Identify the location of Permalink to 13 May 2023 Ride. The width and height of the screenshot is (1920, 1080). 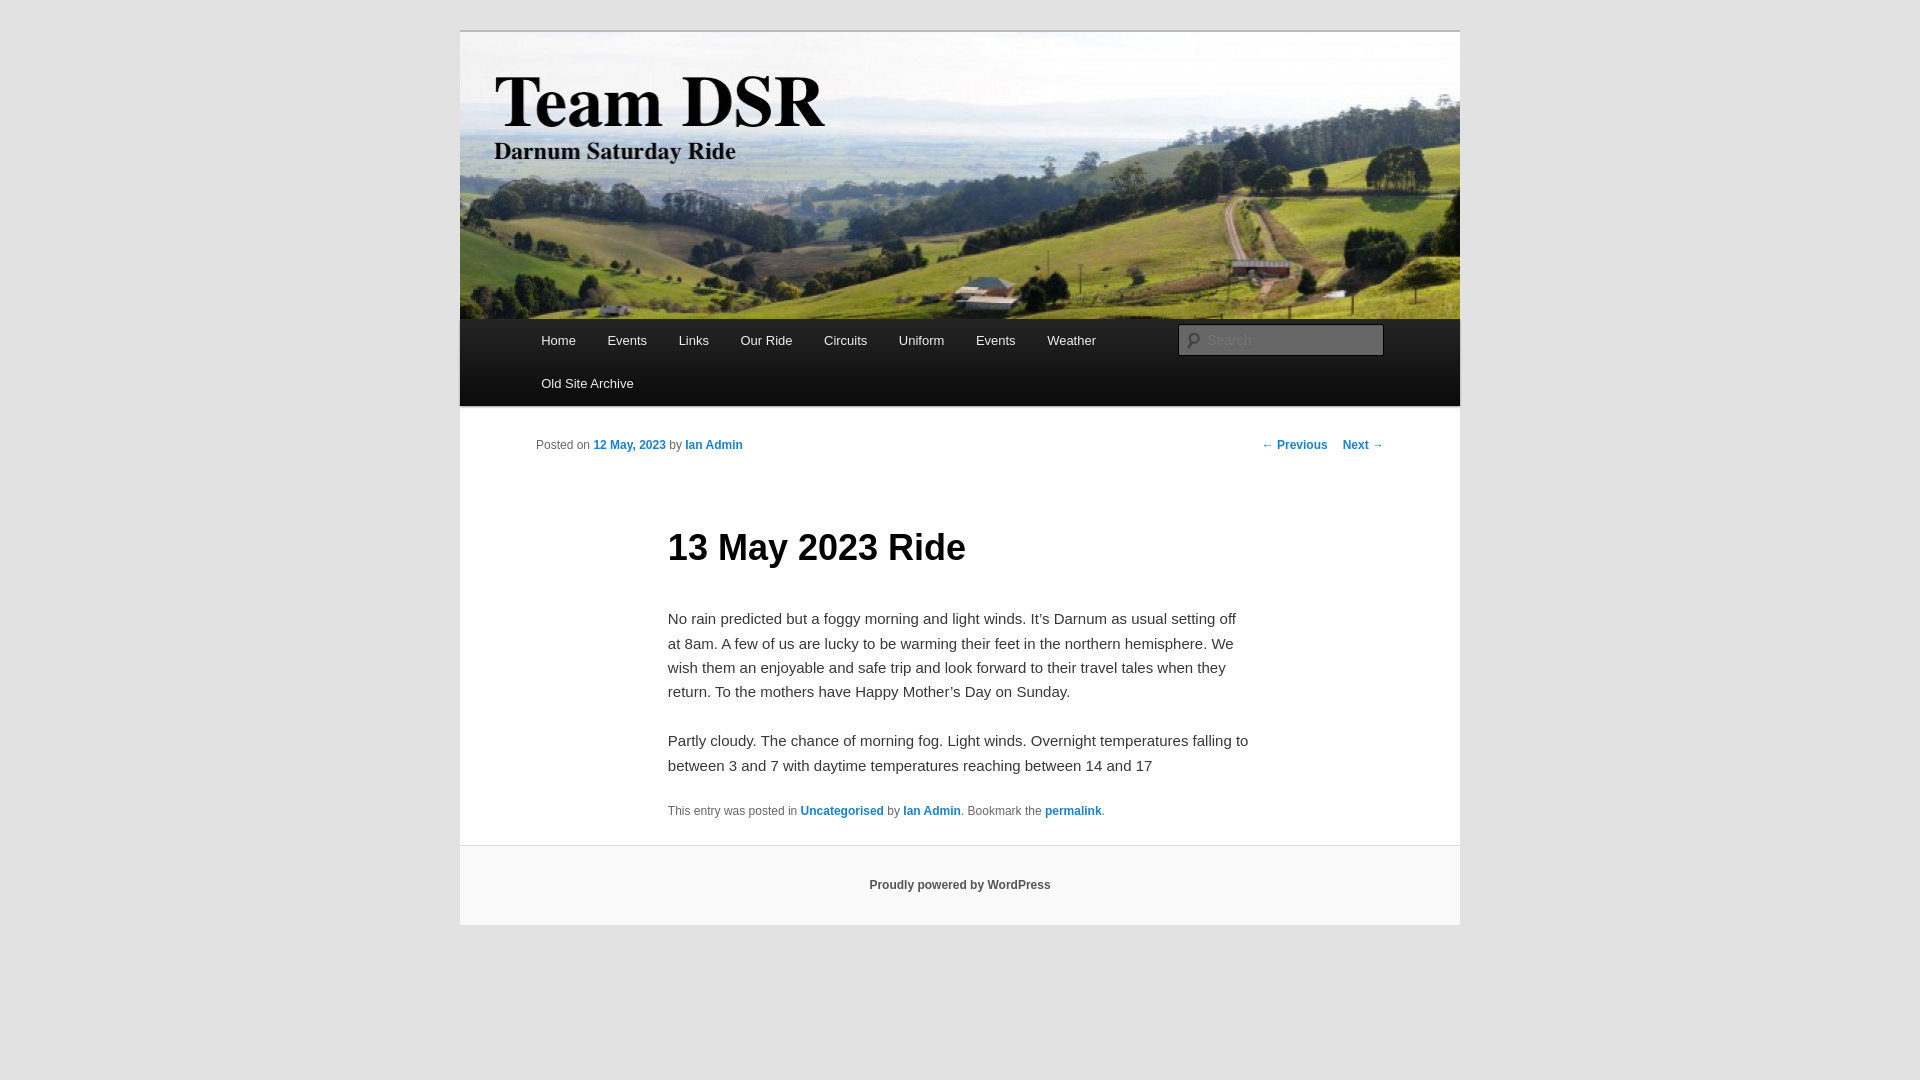
(1073, 810).